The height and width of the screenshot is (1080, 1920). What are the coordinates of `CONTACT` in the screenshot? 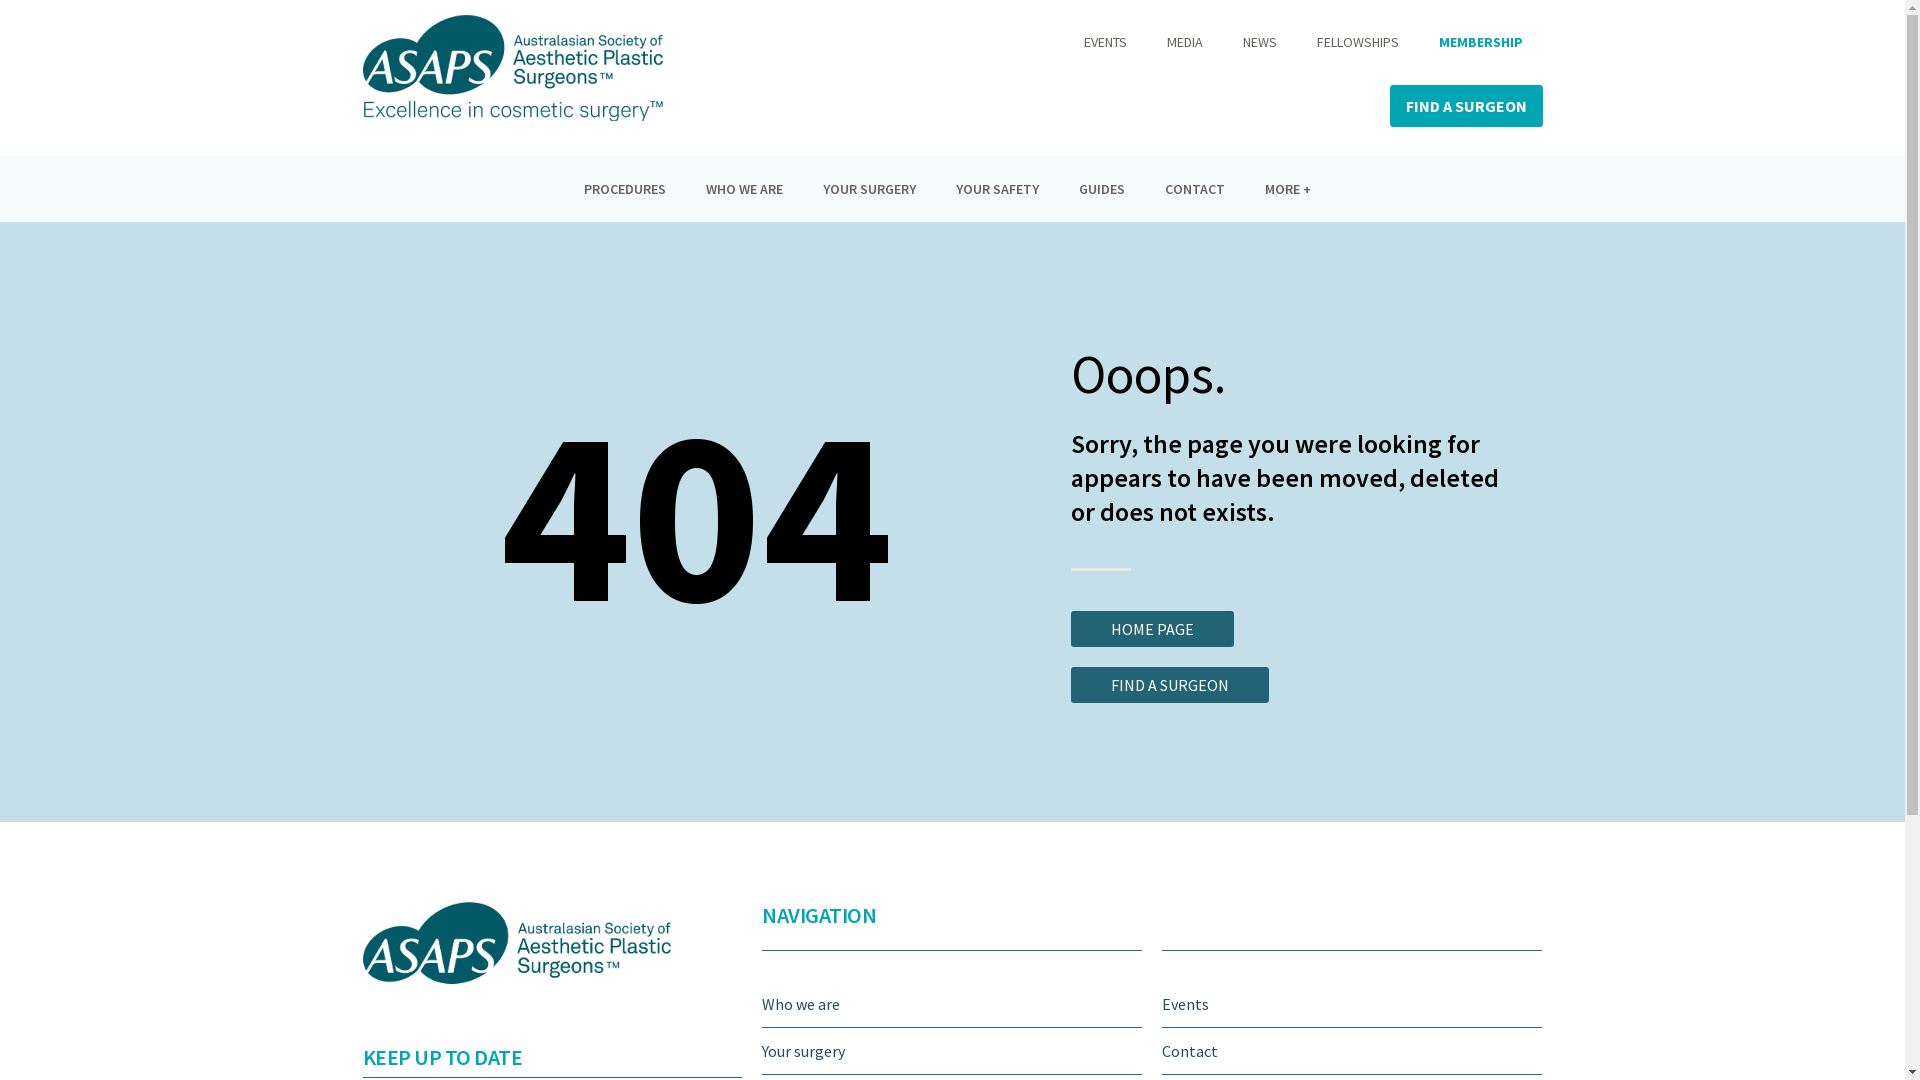 It's located at (1195, 189).